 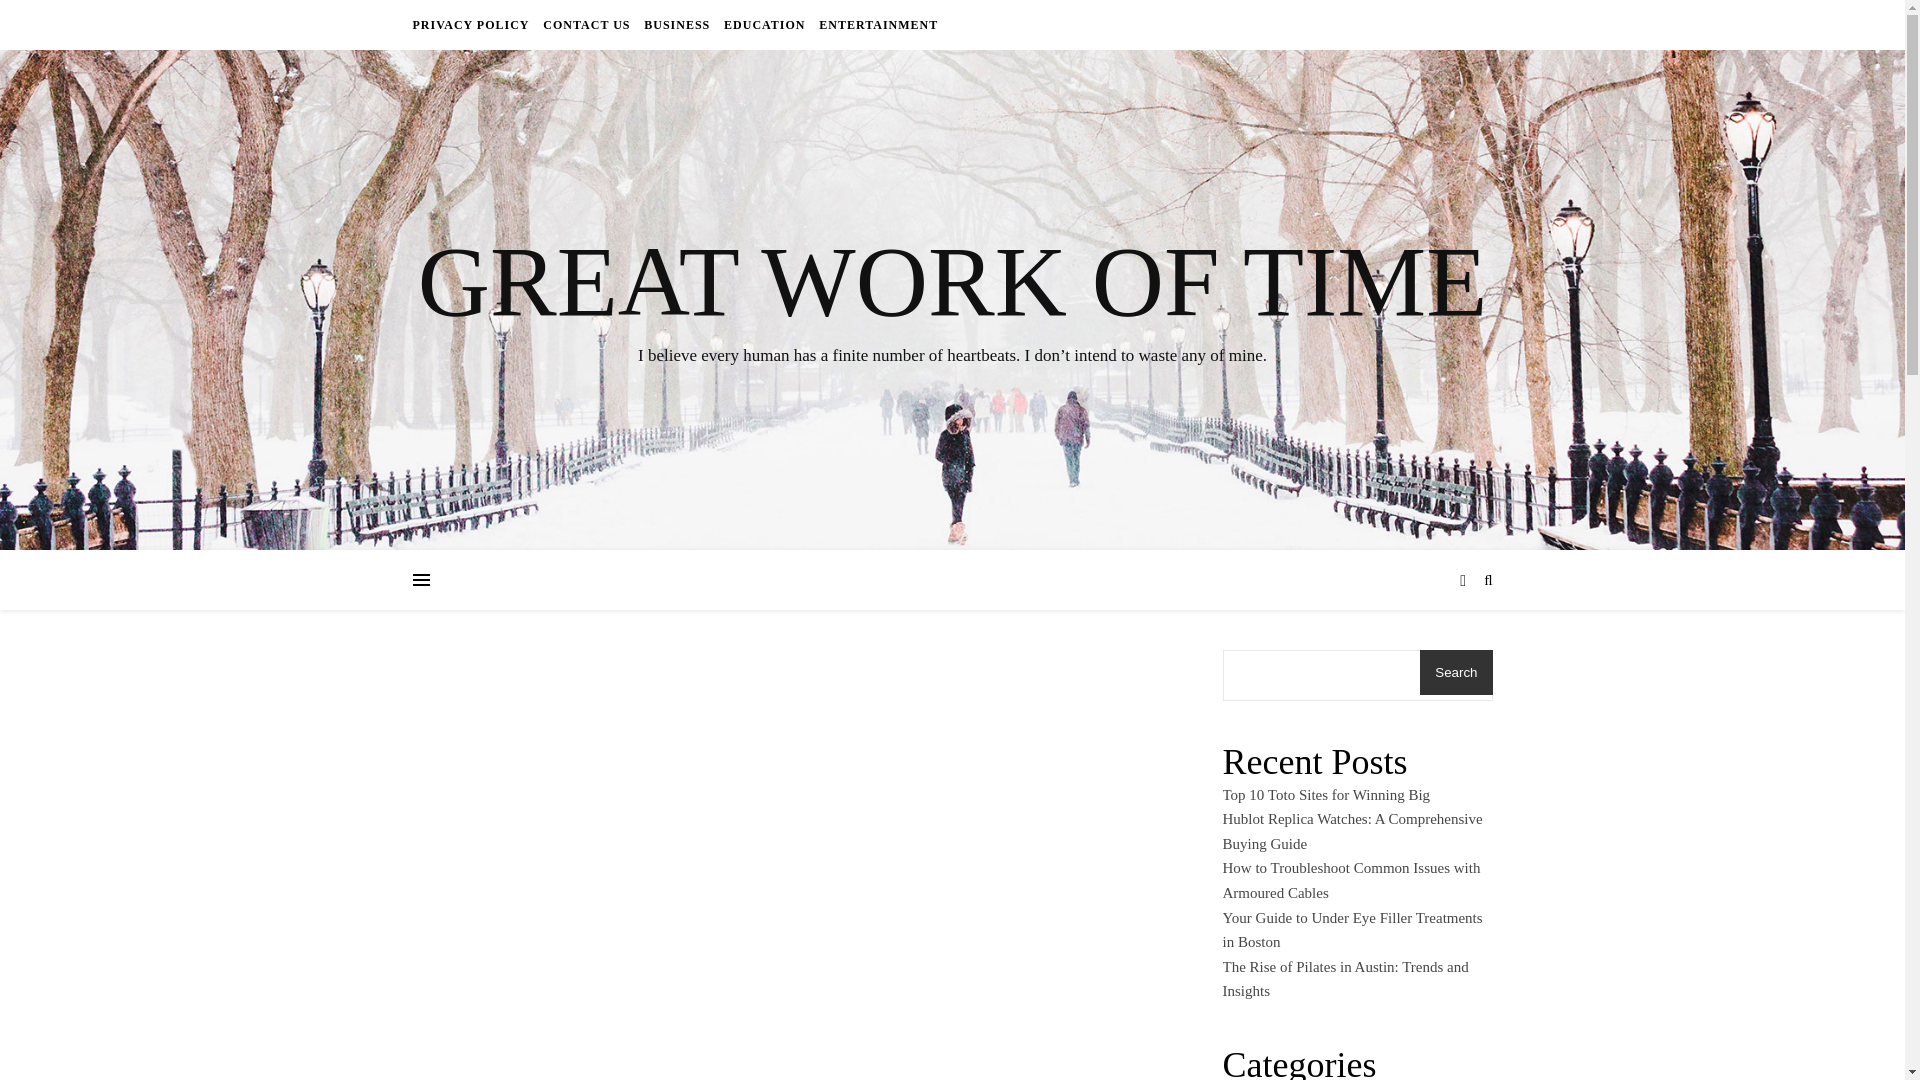 I want to click on How to Troubleshoot Common Issues with Armoured Cables, so click(x=1350, y=880).